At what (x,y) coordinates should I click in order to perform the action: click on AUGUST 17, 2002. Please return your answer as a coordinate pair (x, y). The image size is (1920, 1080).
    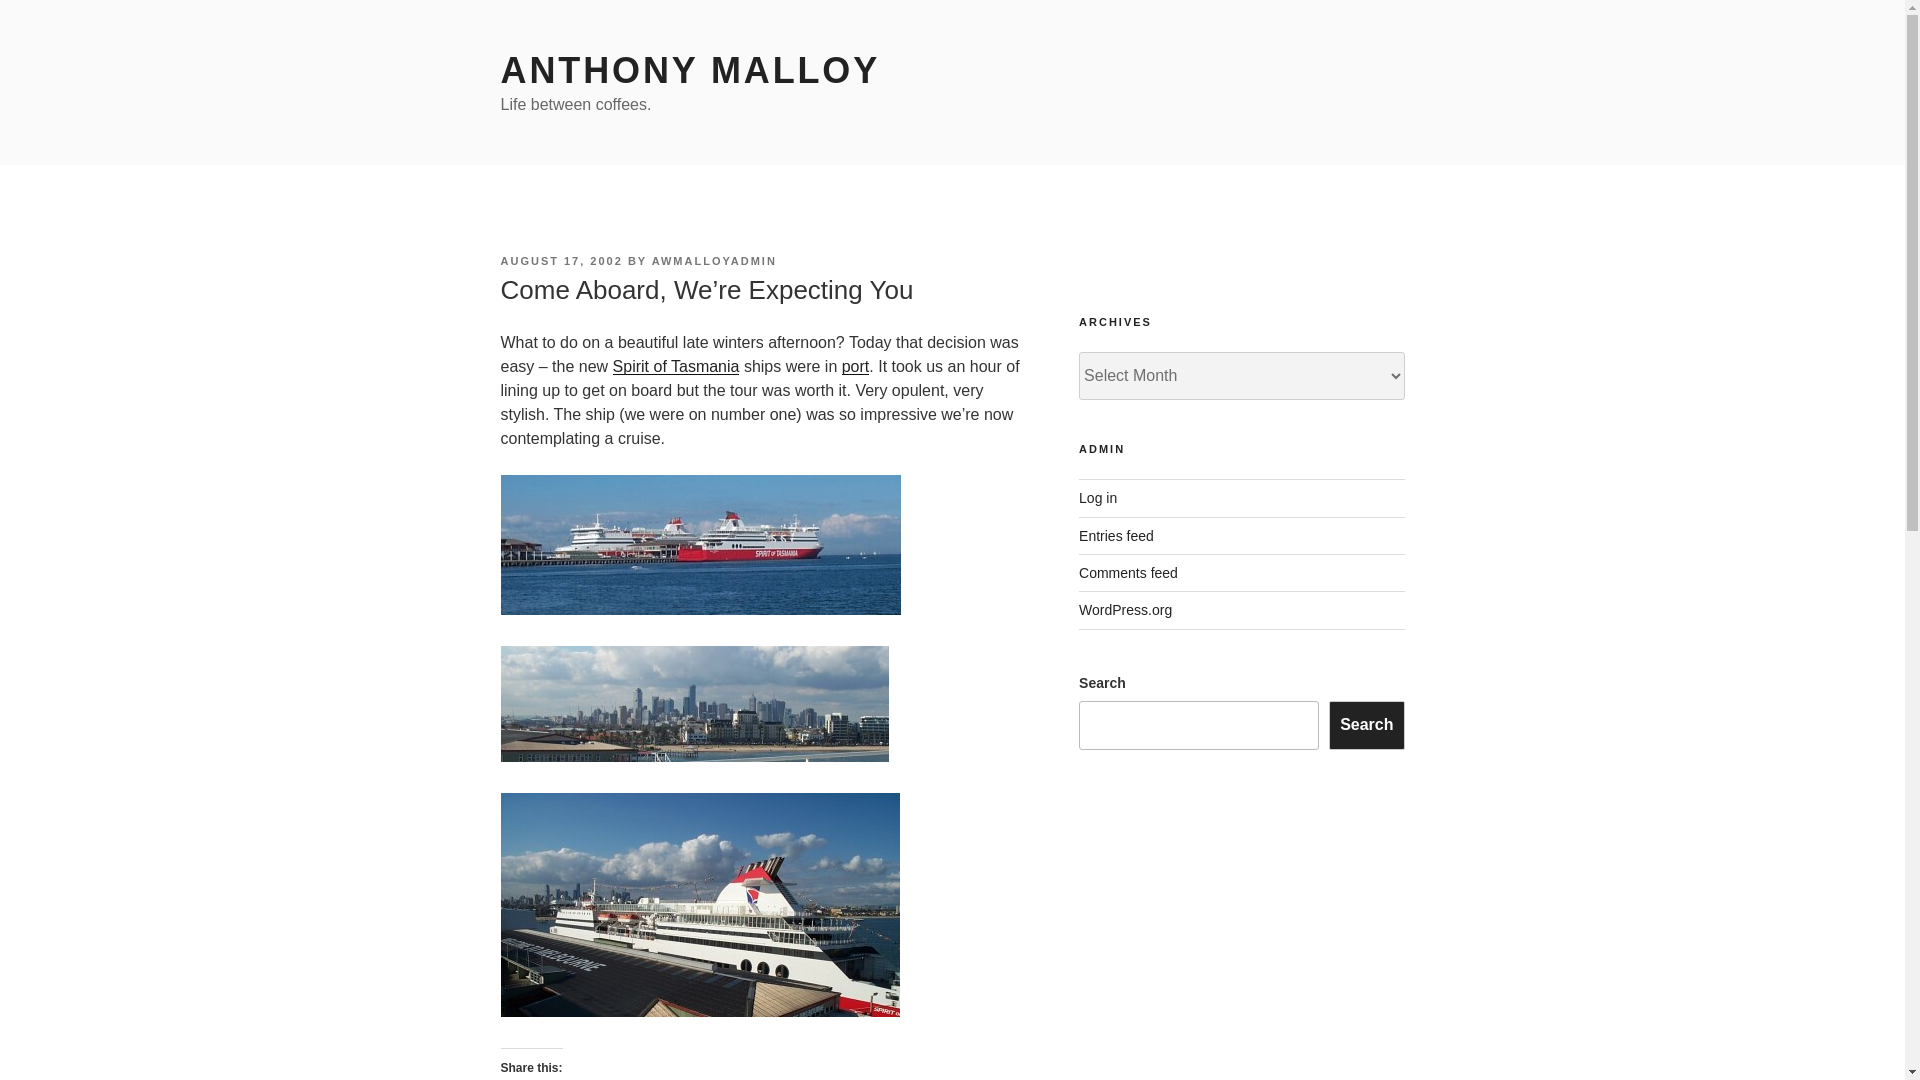
    Looking at the image, I should click on (560, 260).